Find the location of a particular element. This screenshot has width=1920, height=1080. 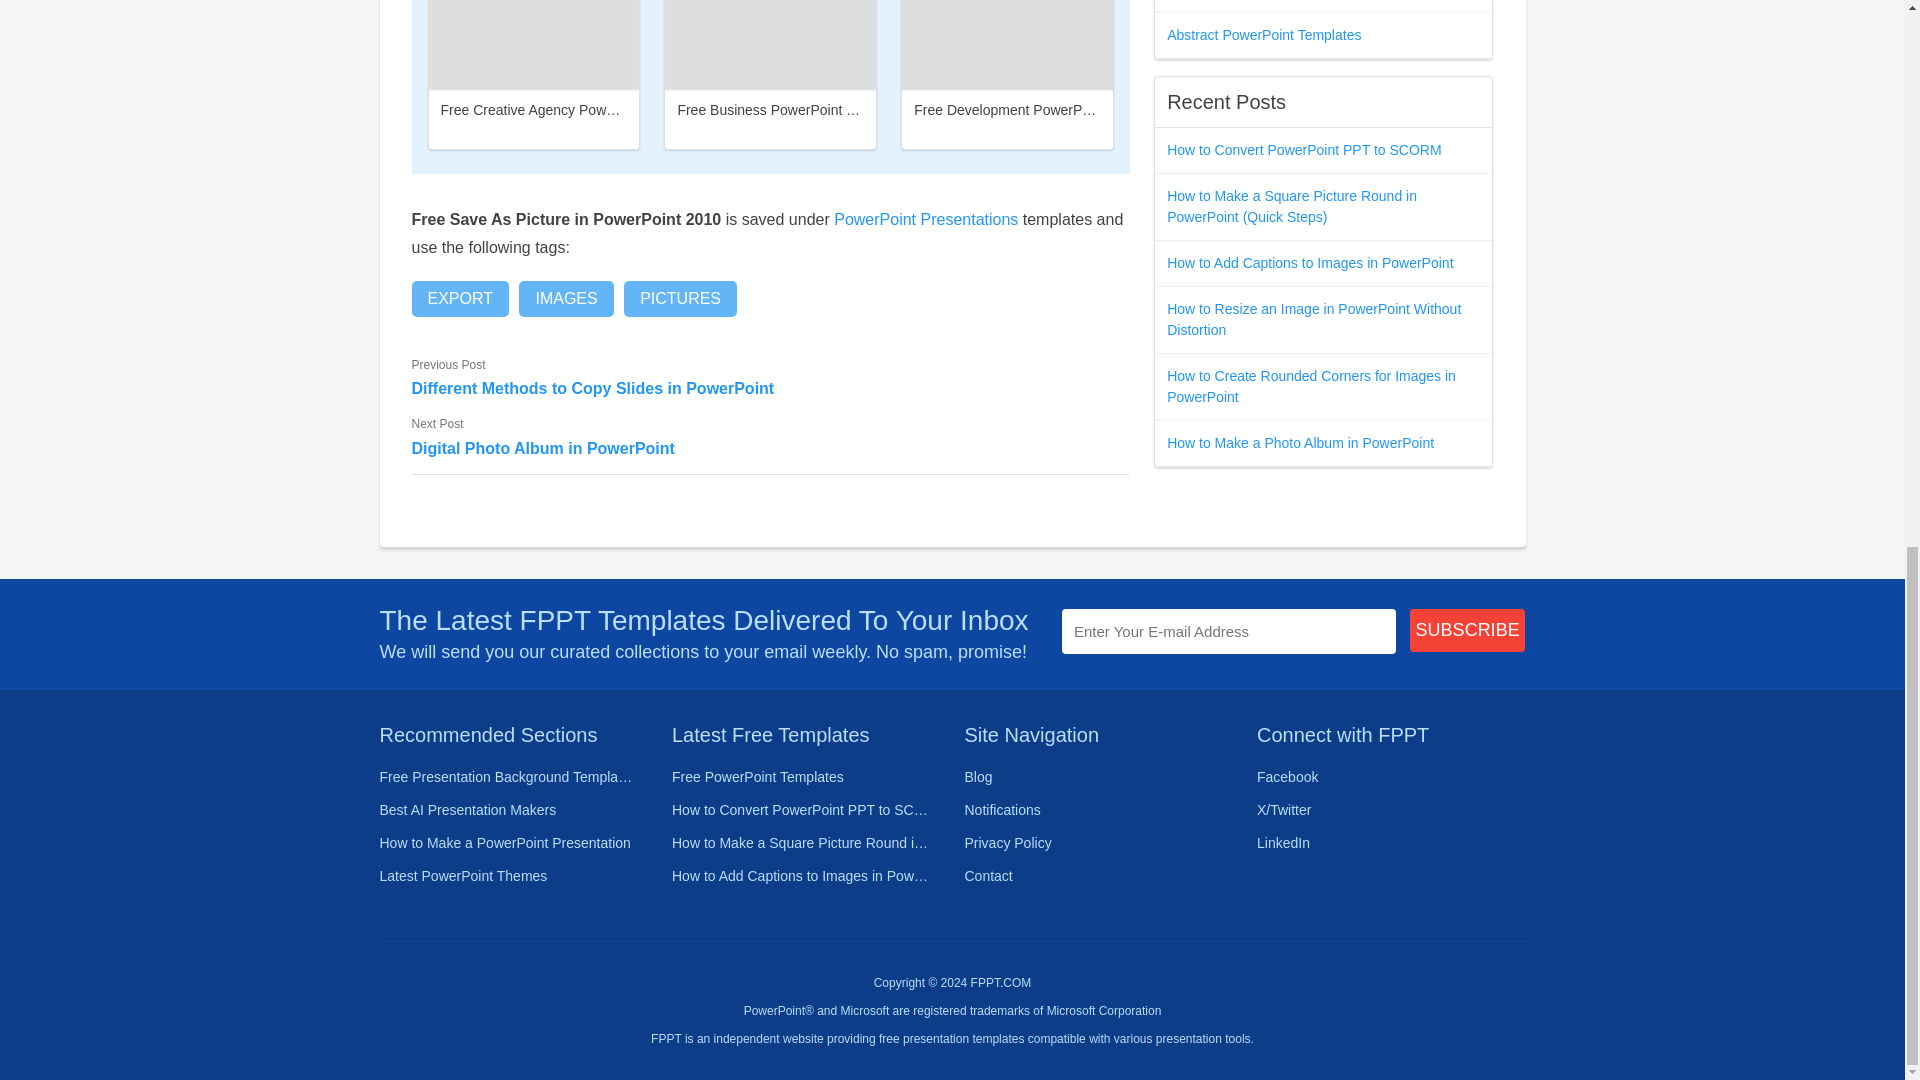

Free Creative Agency PowerPoint template is located at coordinates (574, 109).